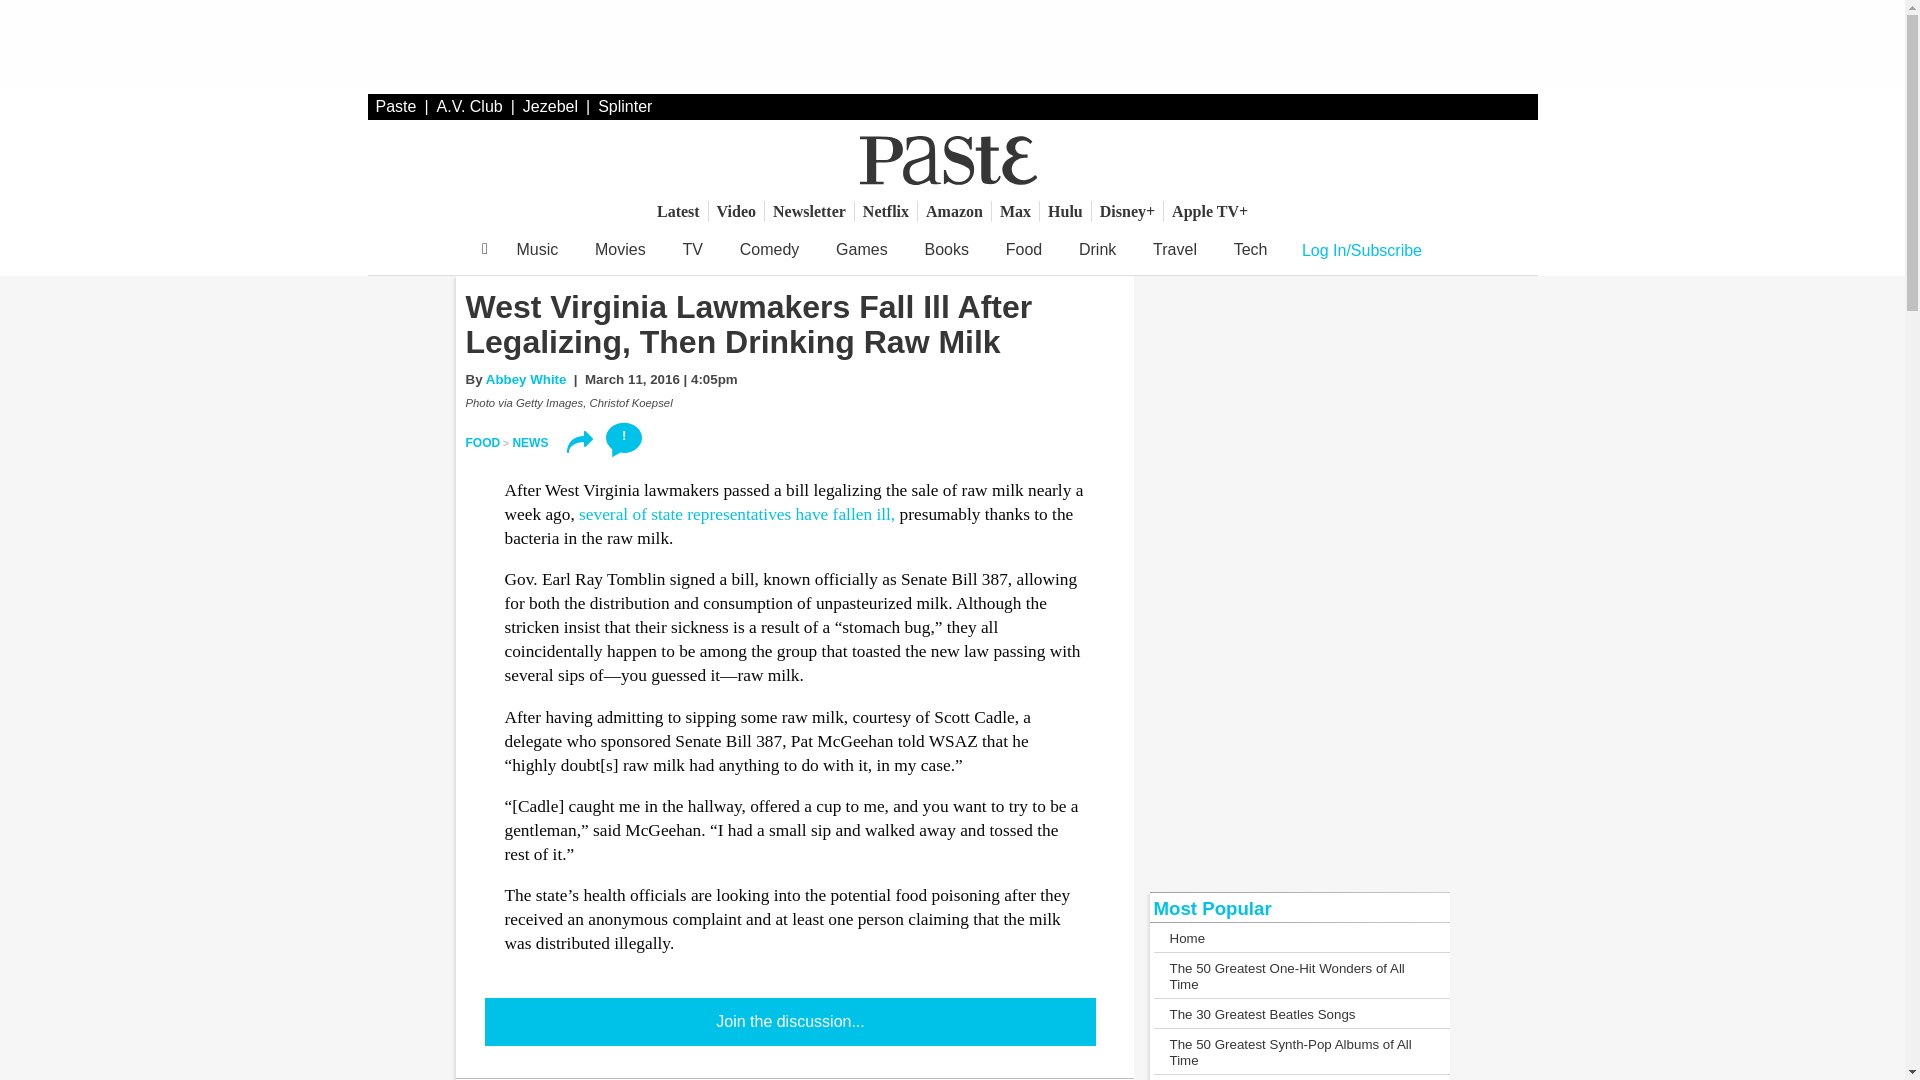 Image resolution: width=1920 pixels, height=1080 pixels. What do you see at coordinates (809, 211) in the screenshot?
I see `Newsletter` at bounding box center [809, 211].